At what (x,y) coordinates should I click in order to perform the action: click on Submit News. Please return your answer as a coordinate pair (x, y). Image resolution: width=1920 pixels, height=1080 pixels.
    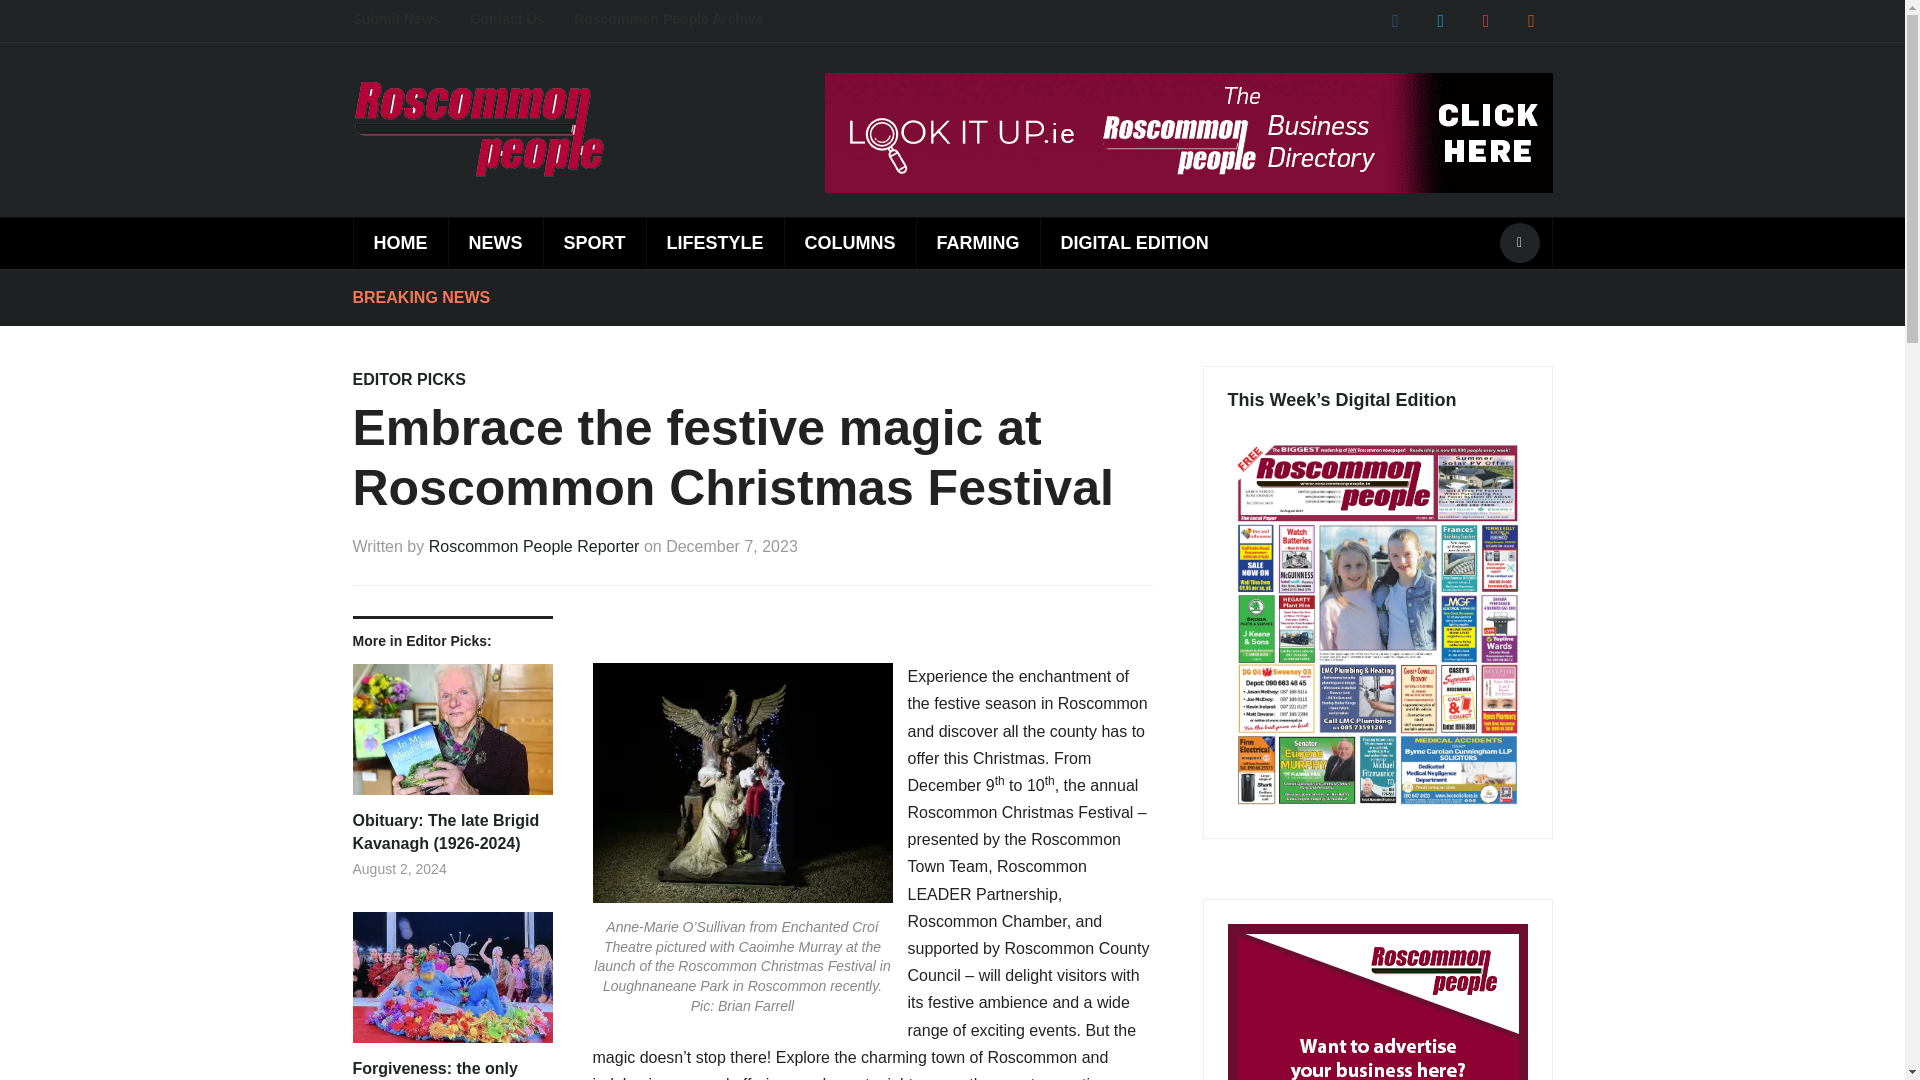
    Looking at the image, I should click on (410, 20).